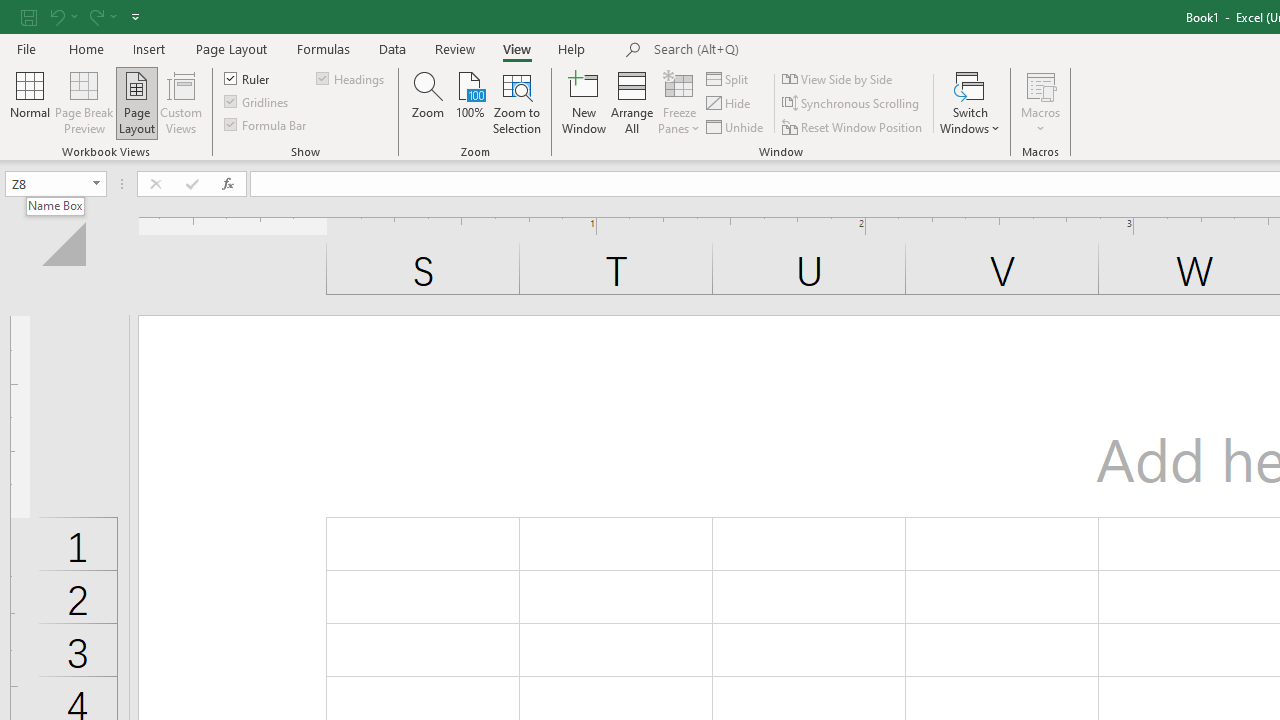 The image size is (1280, 720). I want to click on Headings, so click(352, 78).